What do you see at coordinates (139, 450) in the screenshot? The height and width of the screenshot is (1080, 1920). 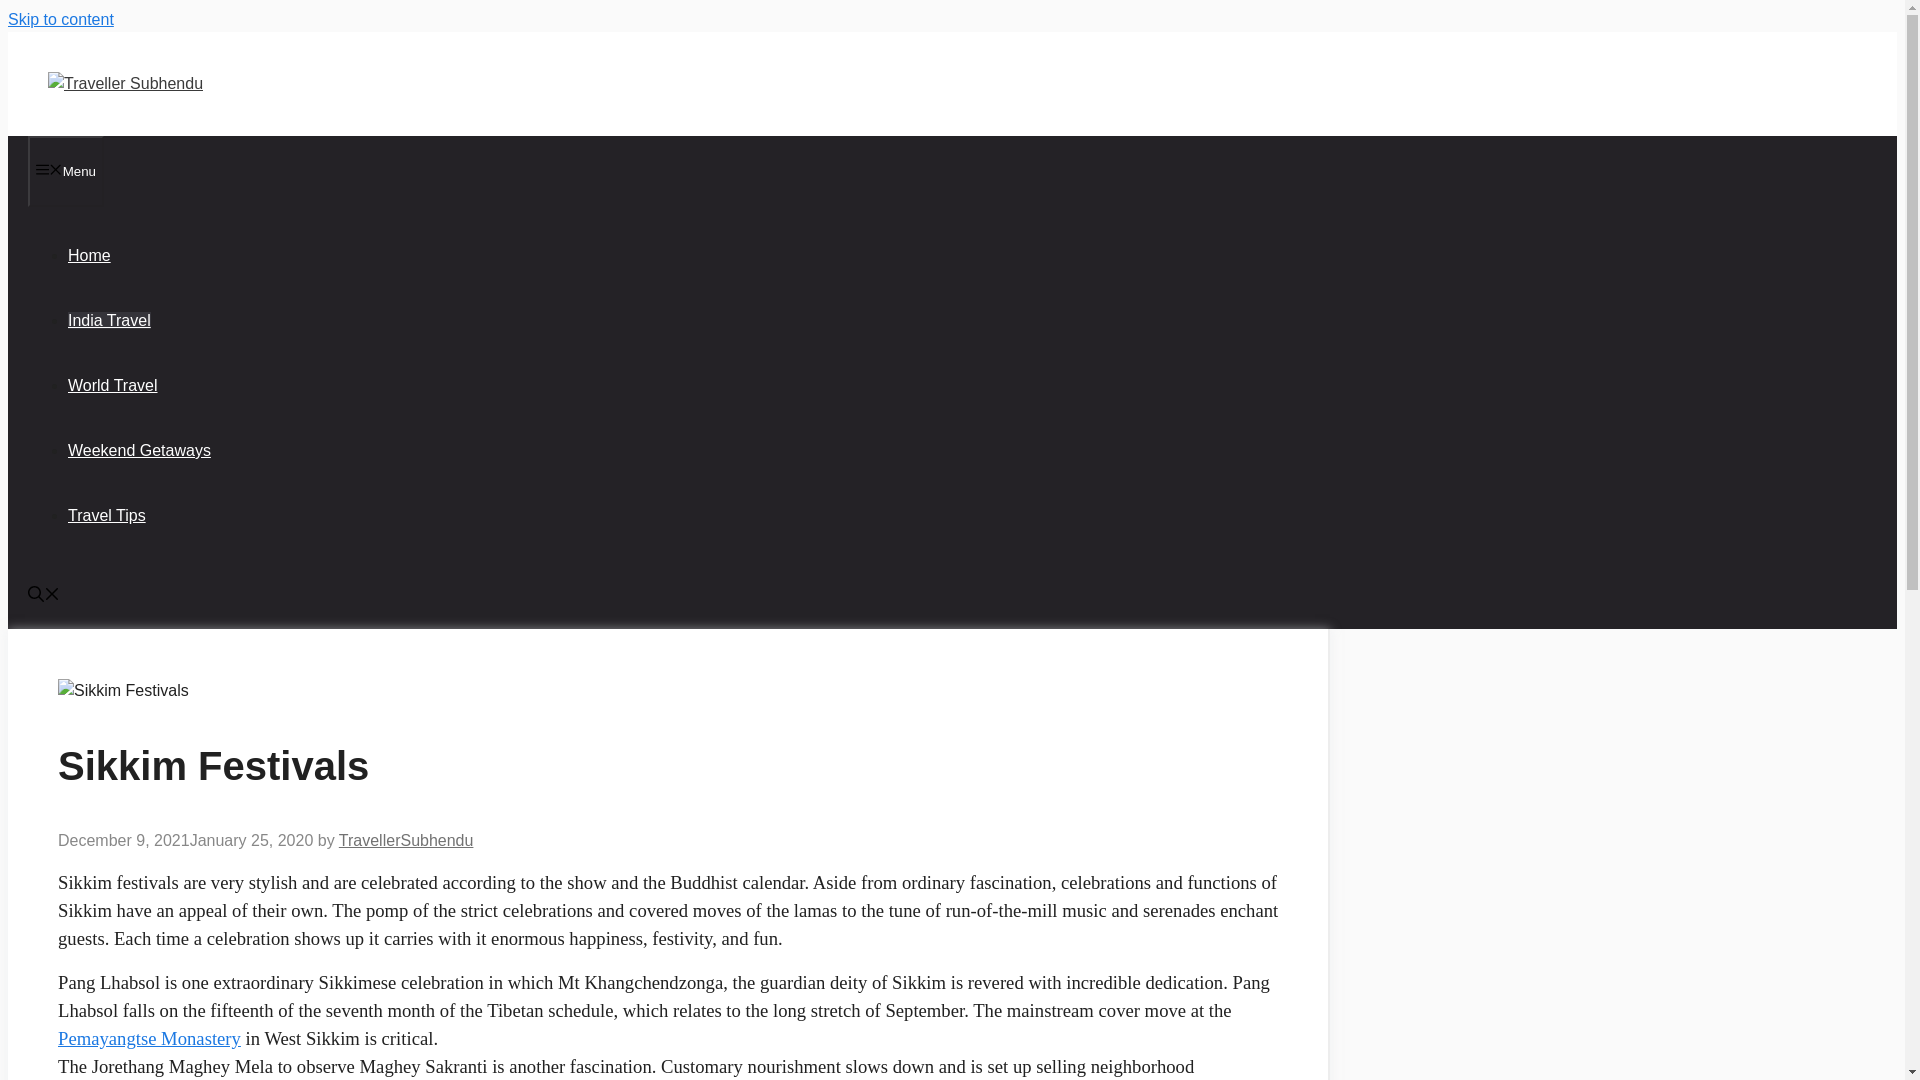 I see `Weekend Getaways` at bounding box center [139, 450].